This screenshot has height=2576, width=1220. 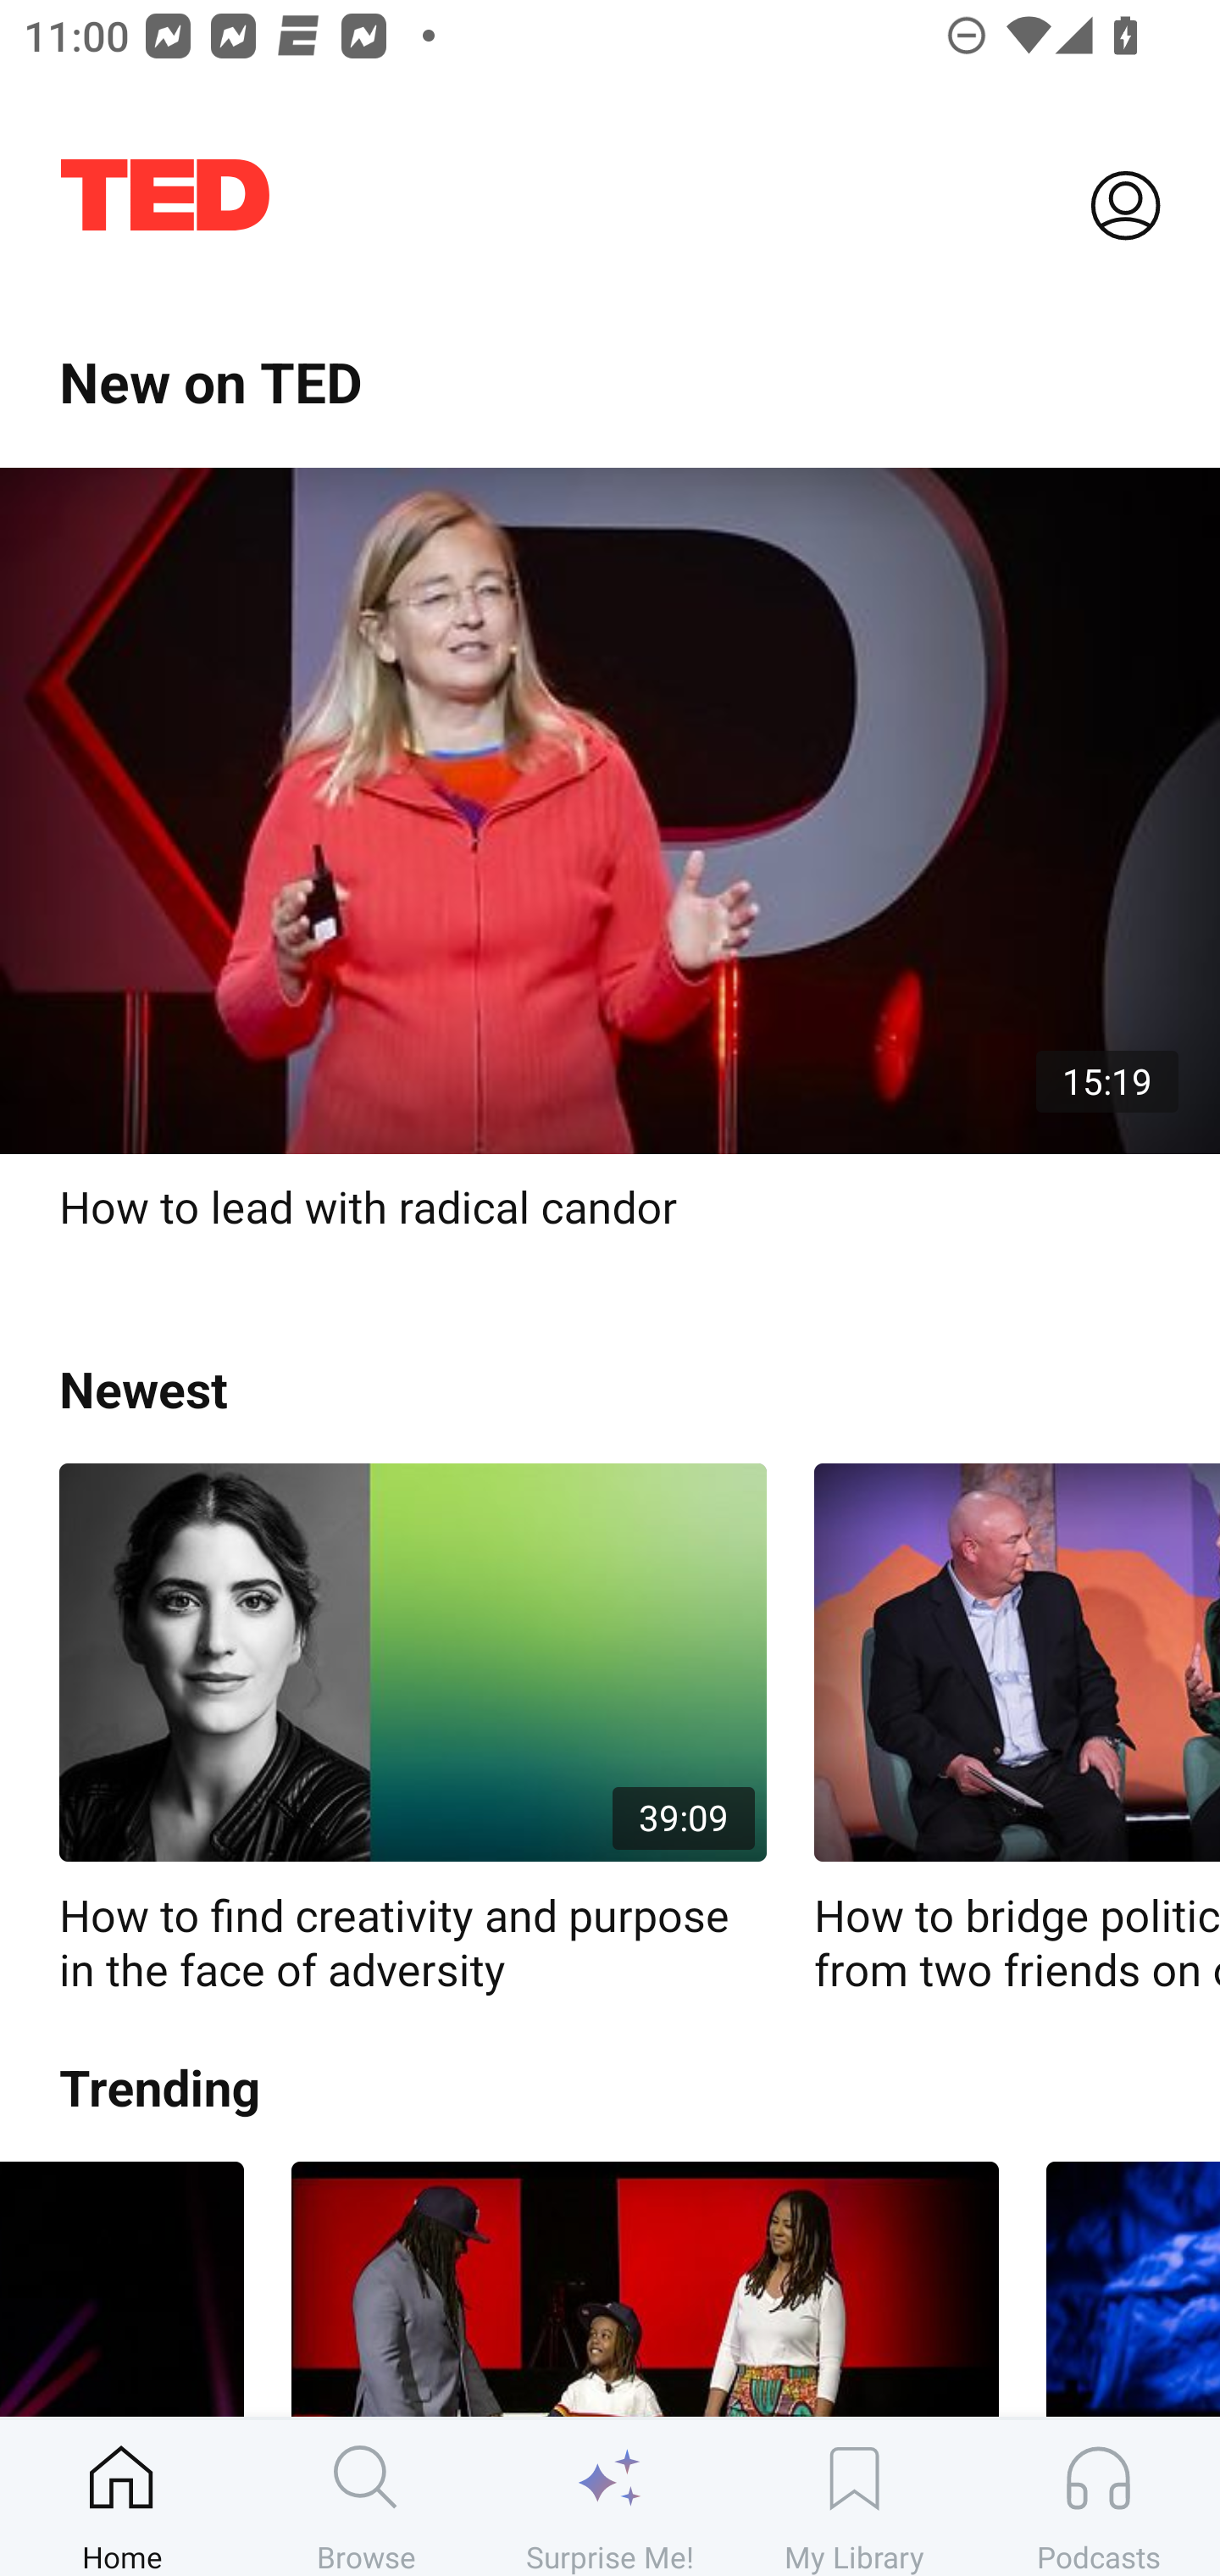 I want to click on My Library, so click(x=854, y=2497).